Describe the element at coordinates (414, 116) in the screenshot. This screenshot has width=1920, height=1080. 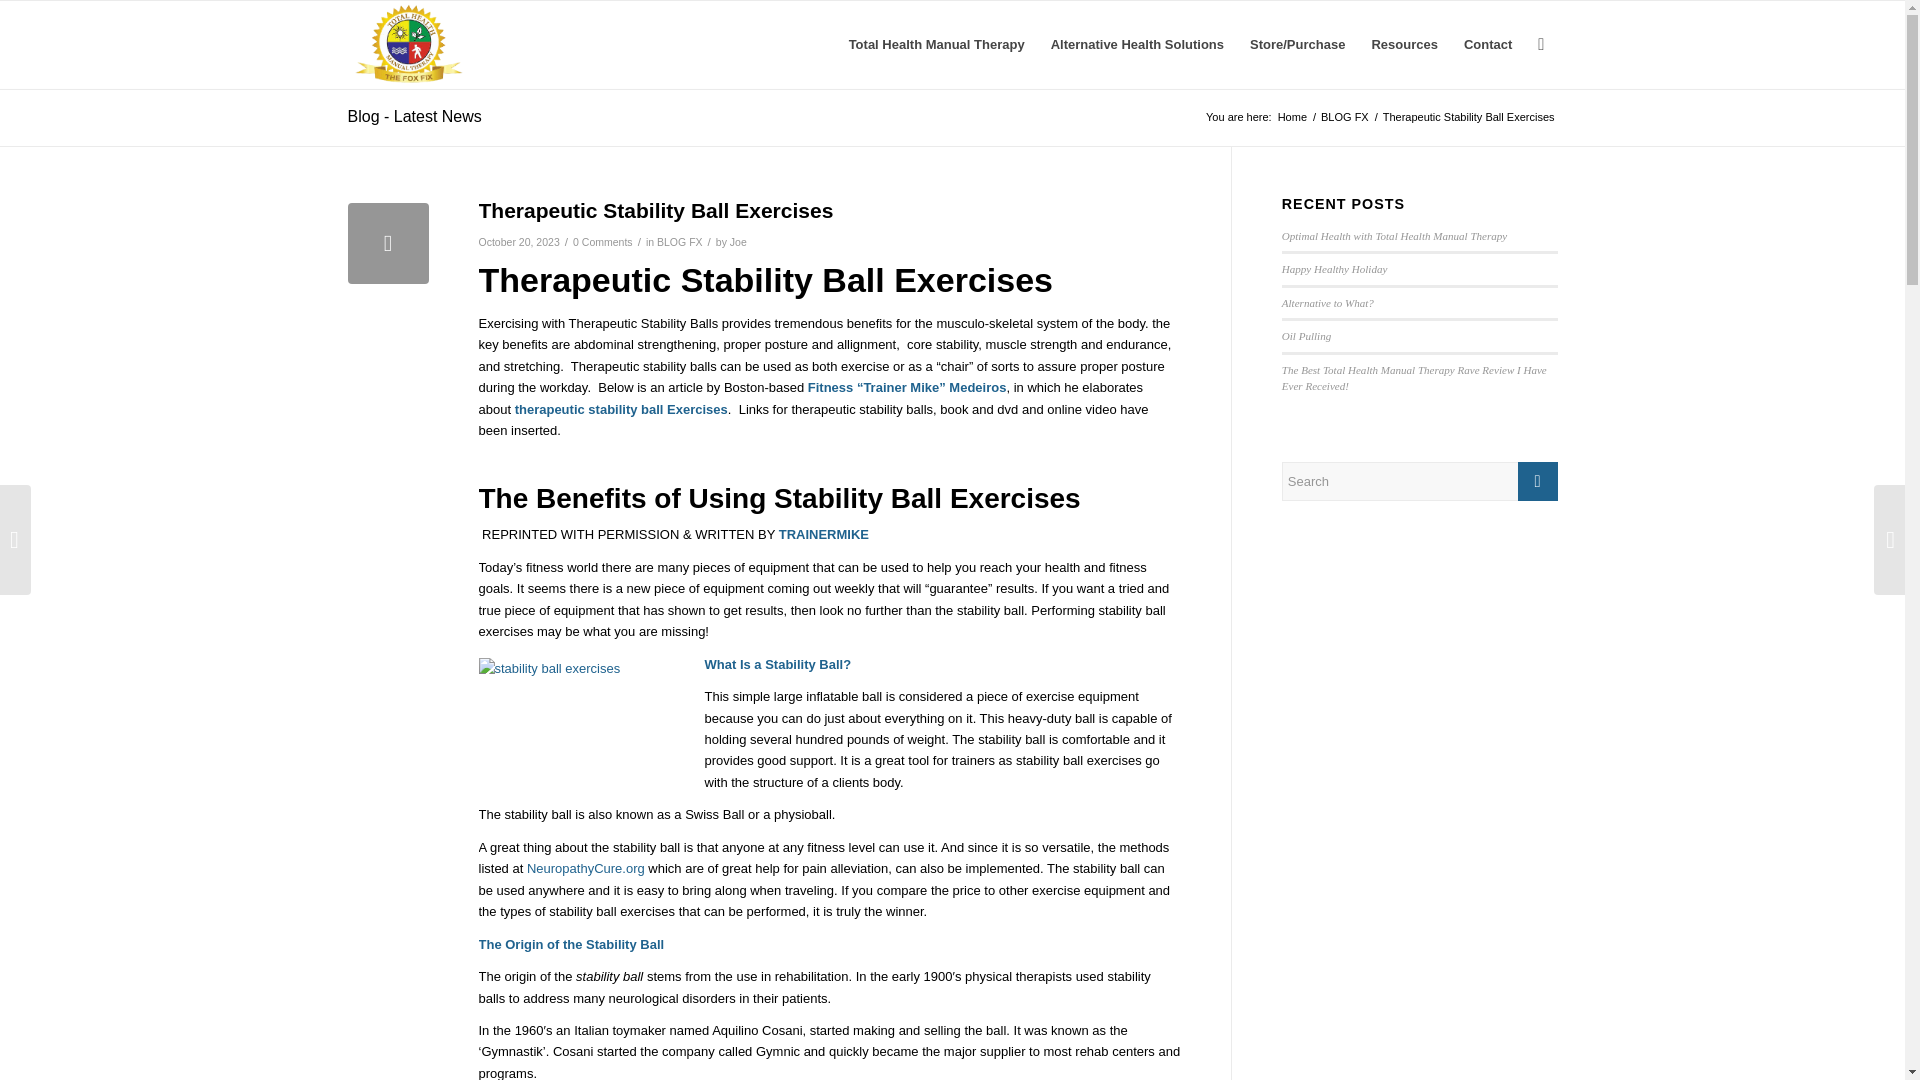
I see `Permanent Link: Blog - Latest News` at that location.